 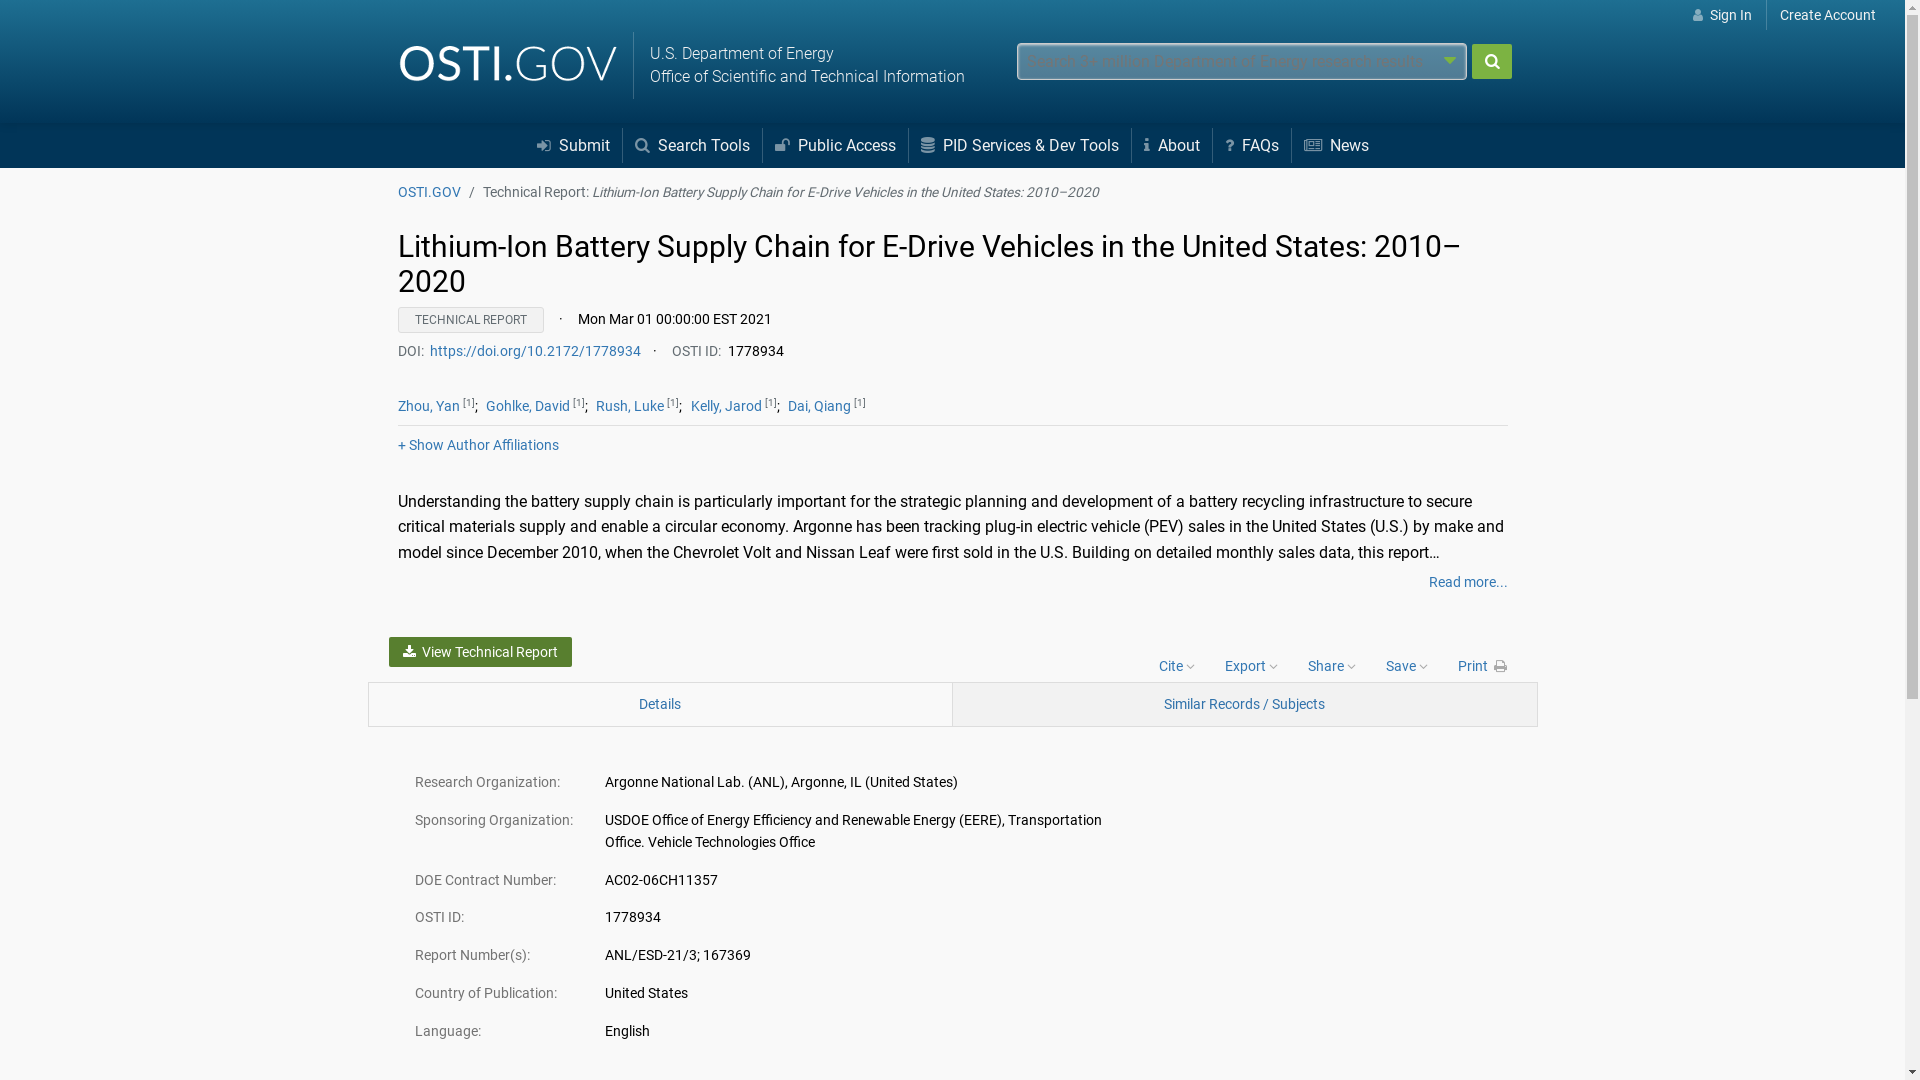 I want to click on View Technical Report, so click(x=480, y=652).